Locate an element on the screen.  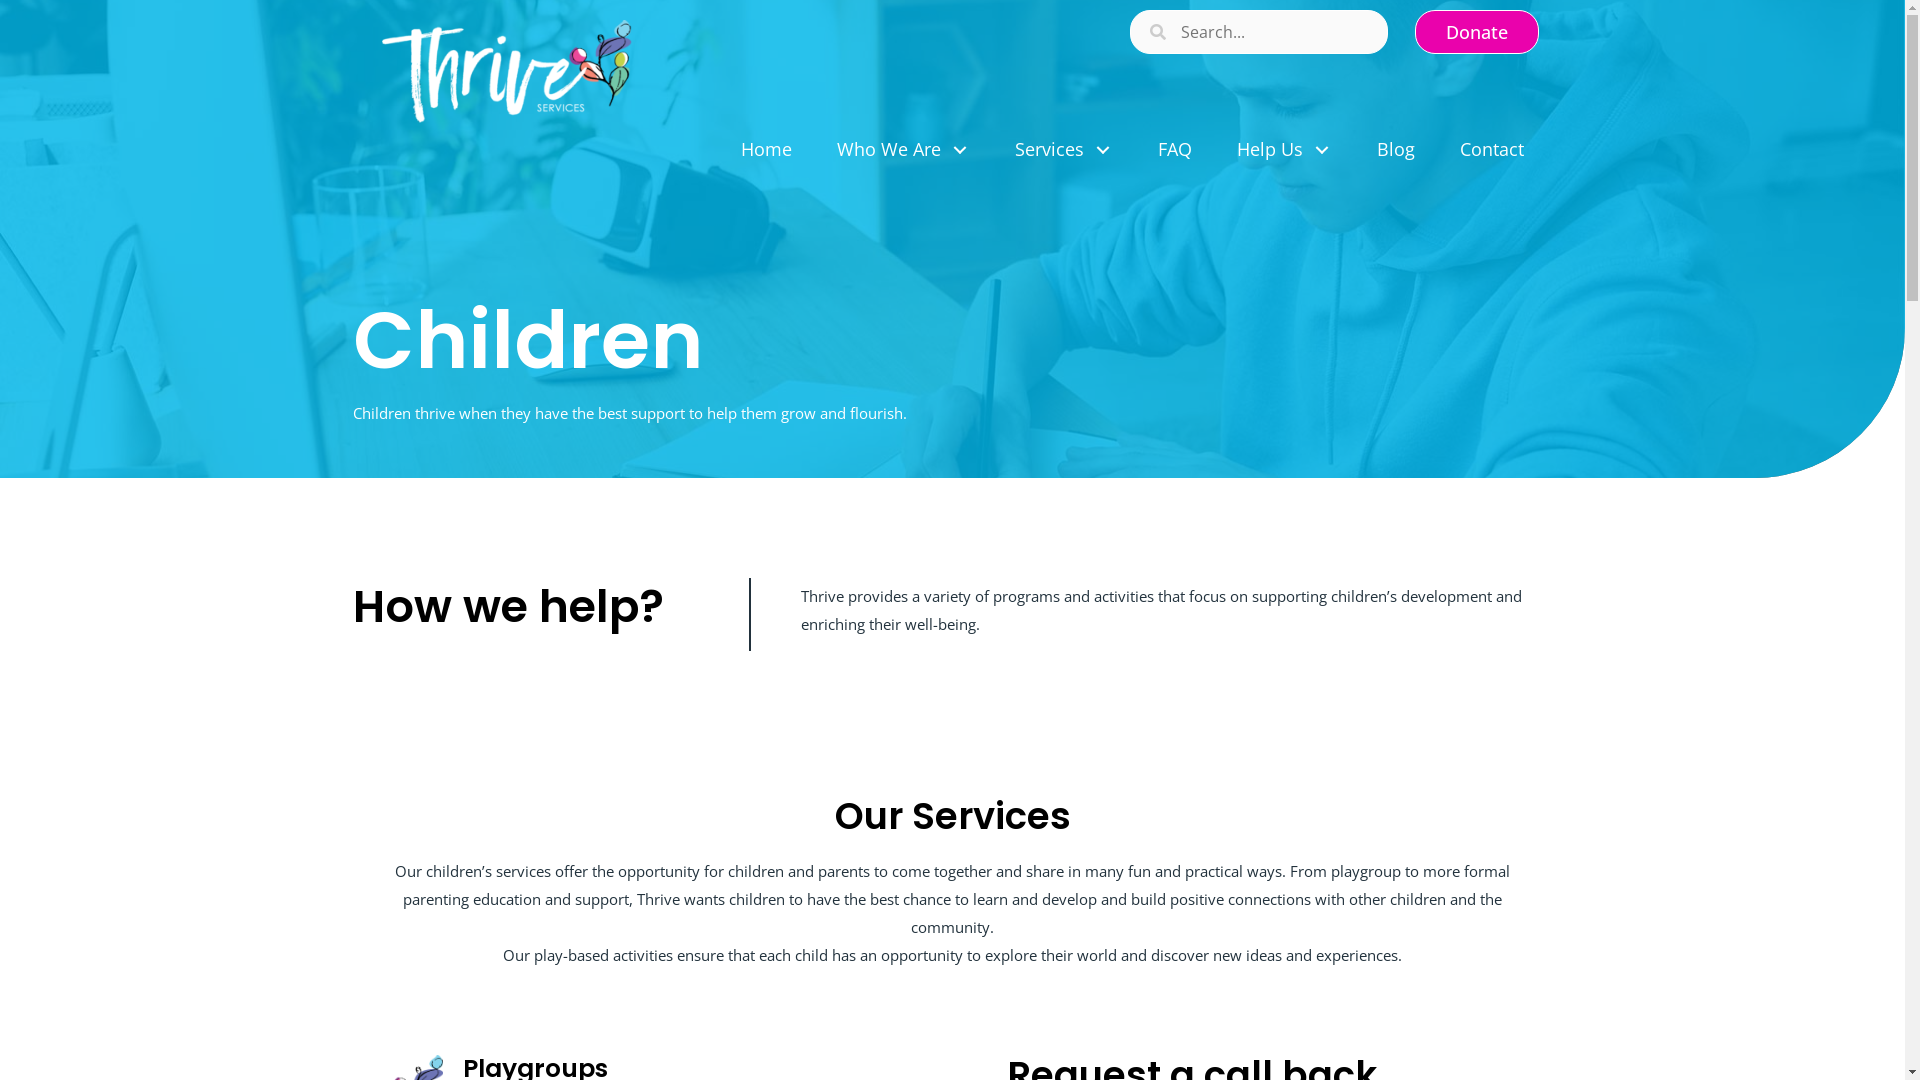
Services is located at coordinates (1064, 150).